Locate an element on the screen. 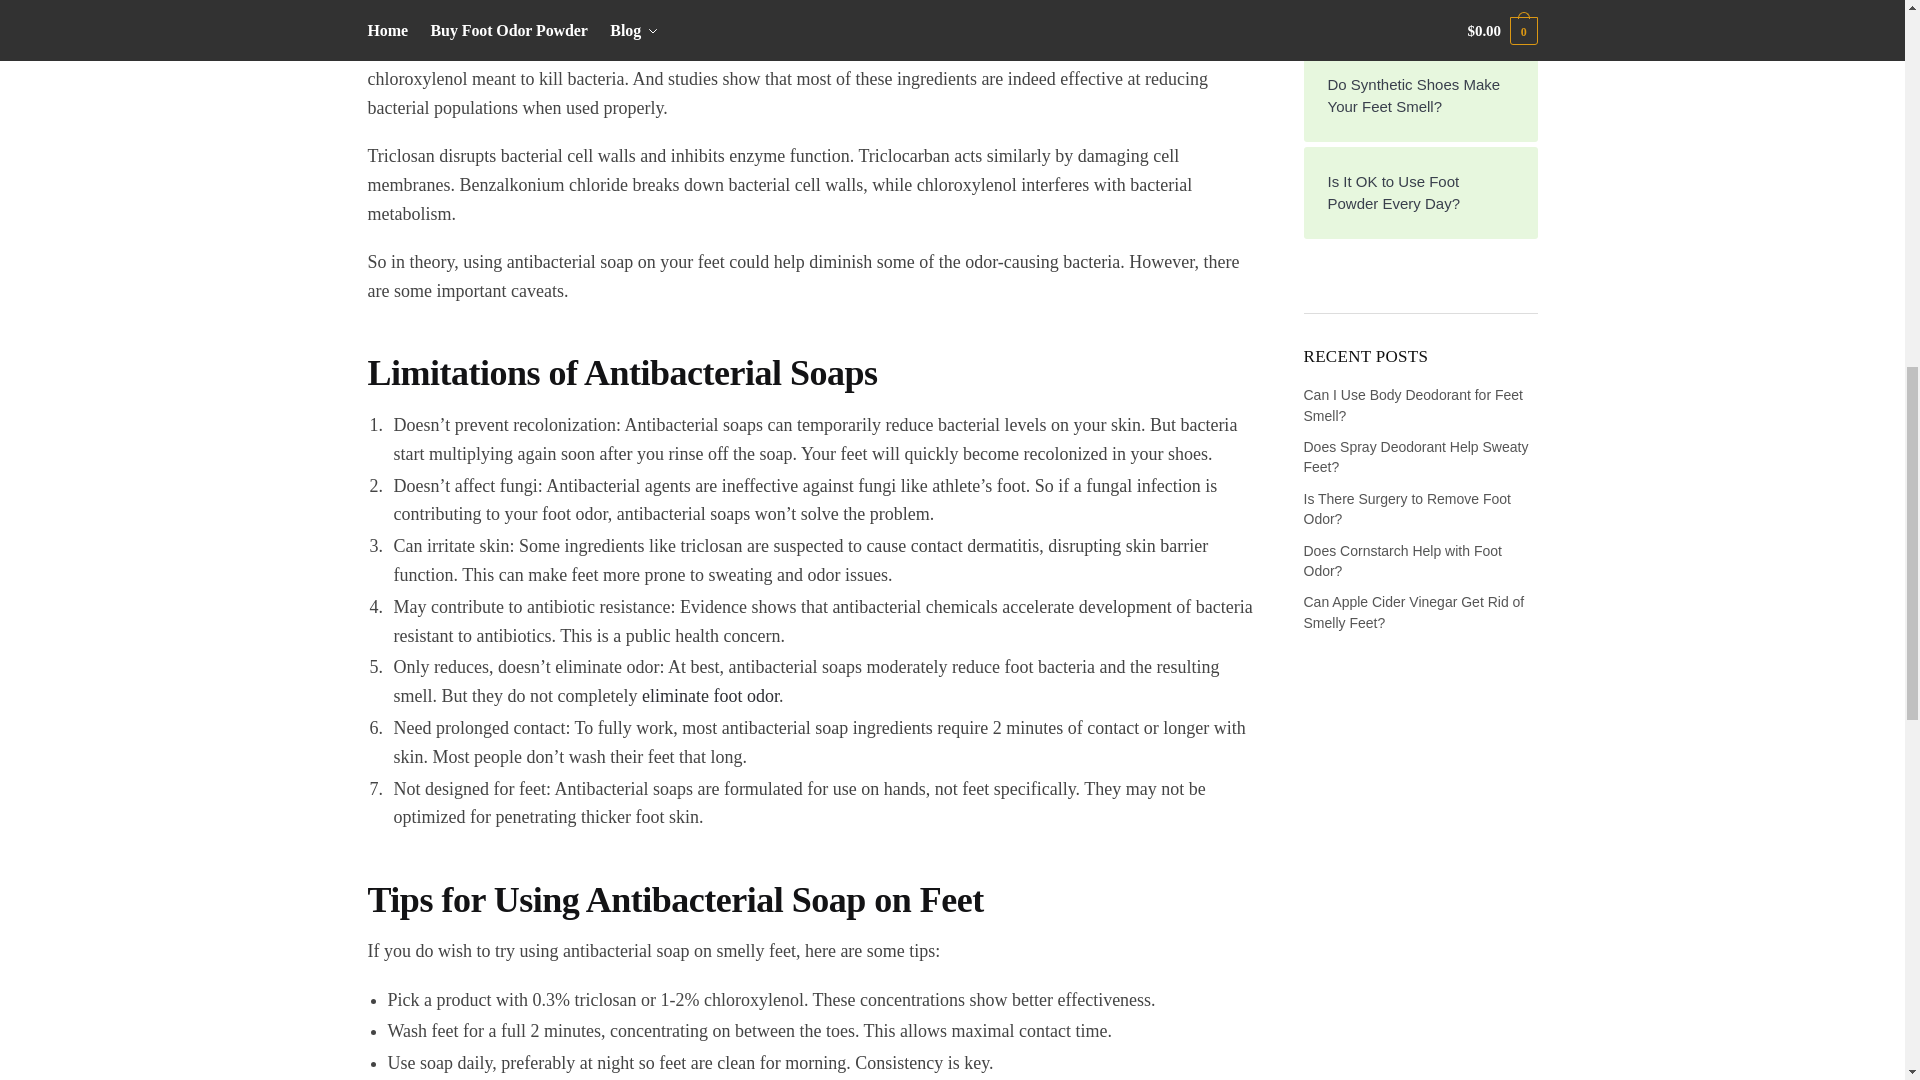 The image size is (1920, 1080). Is It OK to Use Foot Powder Every Day? is located at coordinates (1421, 192).